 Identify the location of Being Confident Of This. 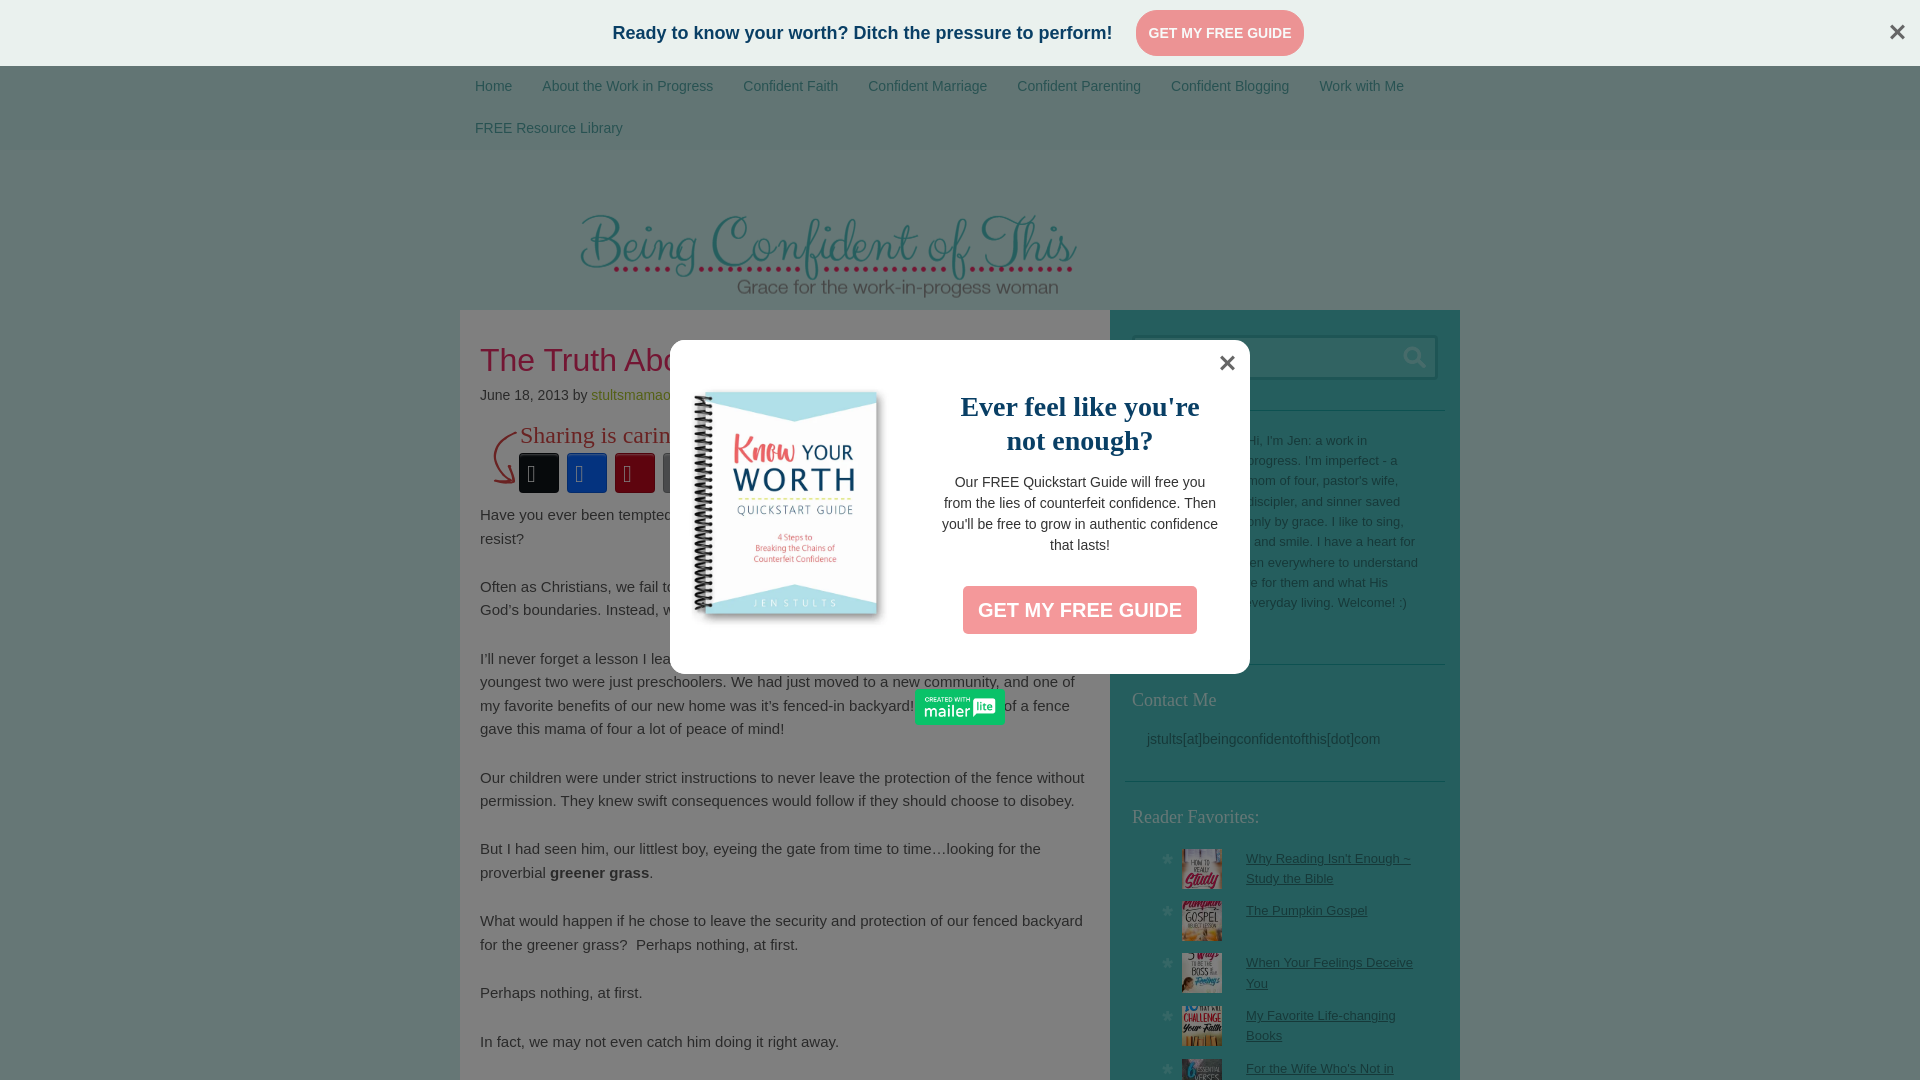
(960, 251).